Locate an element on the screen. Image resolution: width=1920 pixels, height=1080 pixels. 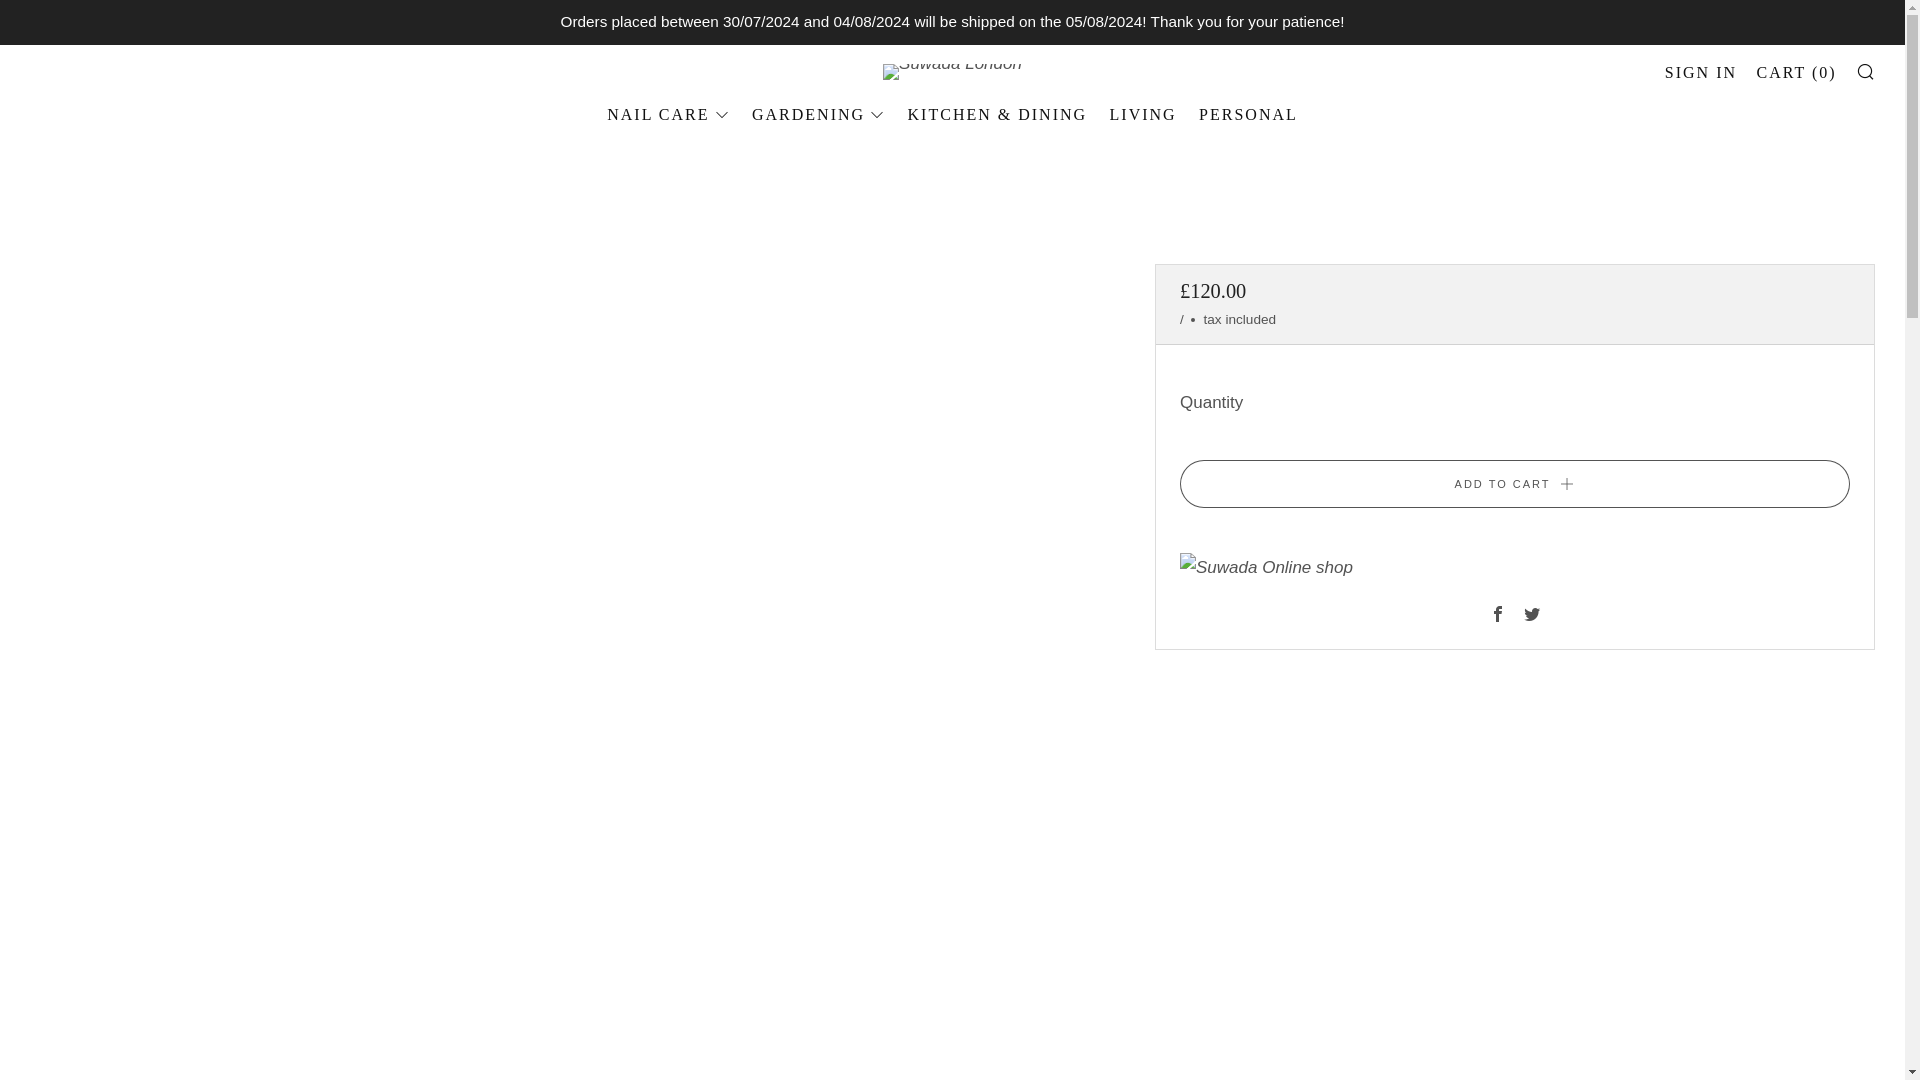
LIVING is located at coordinates (1142, 114).